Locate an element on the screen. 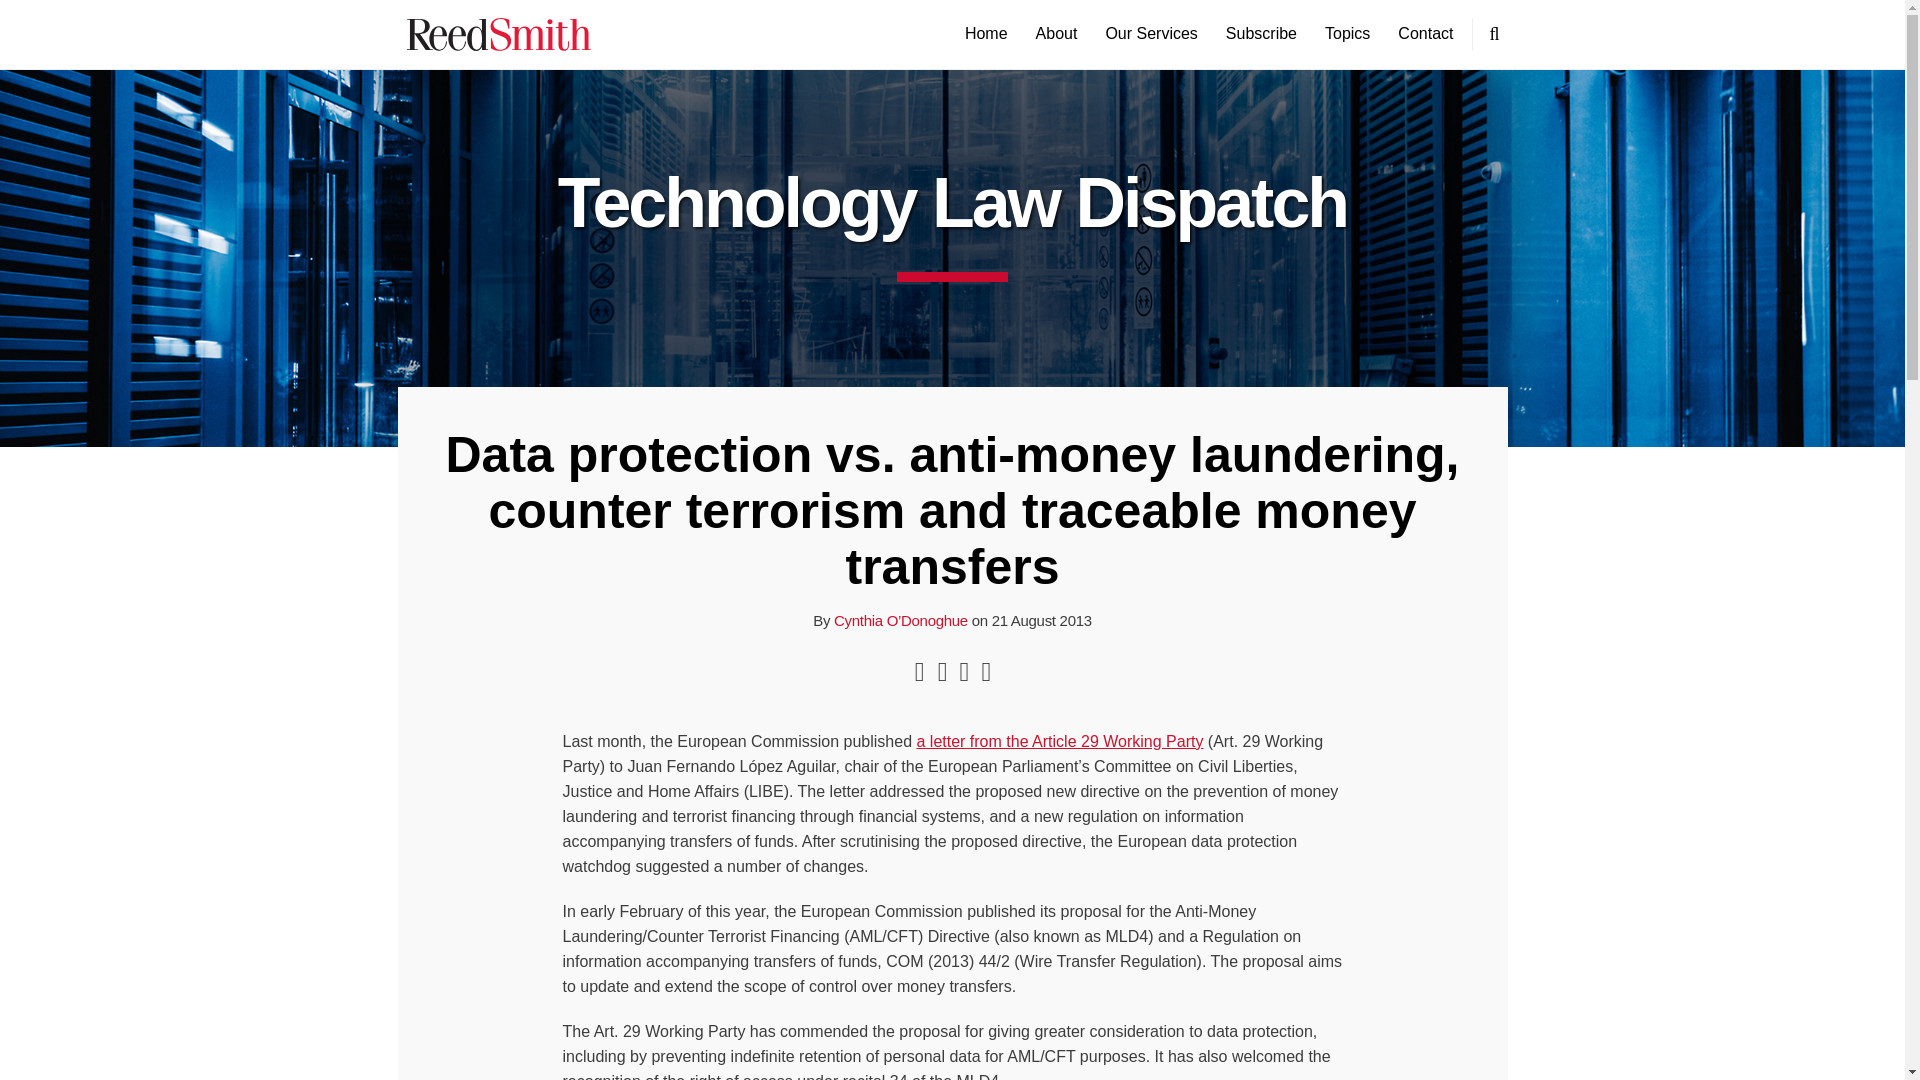 The image size is (1920, 1080). Contact is located at coordinates (1425, 34).